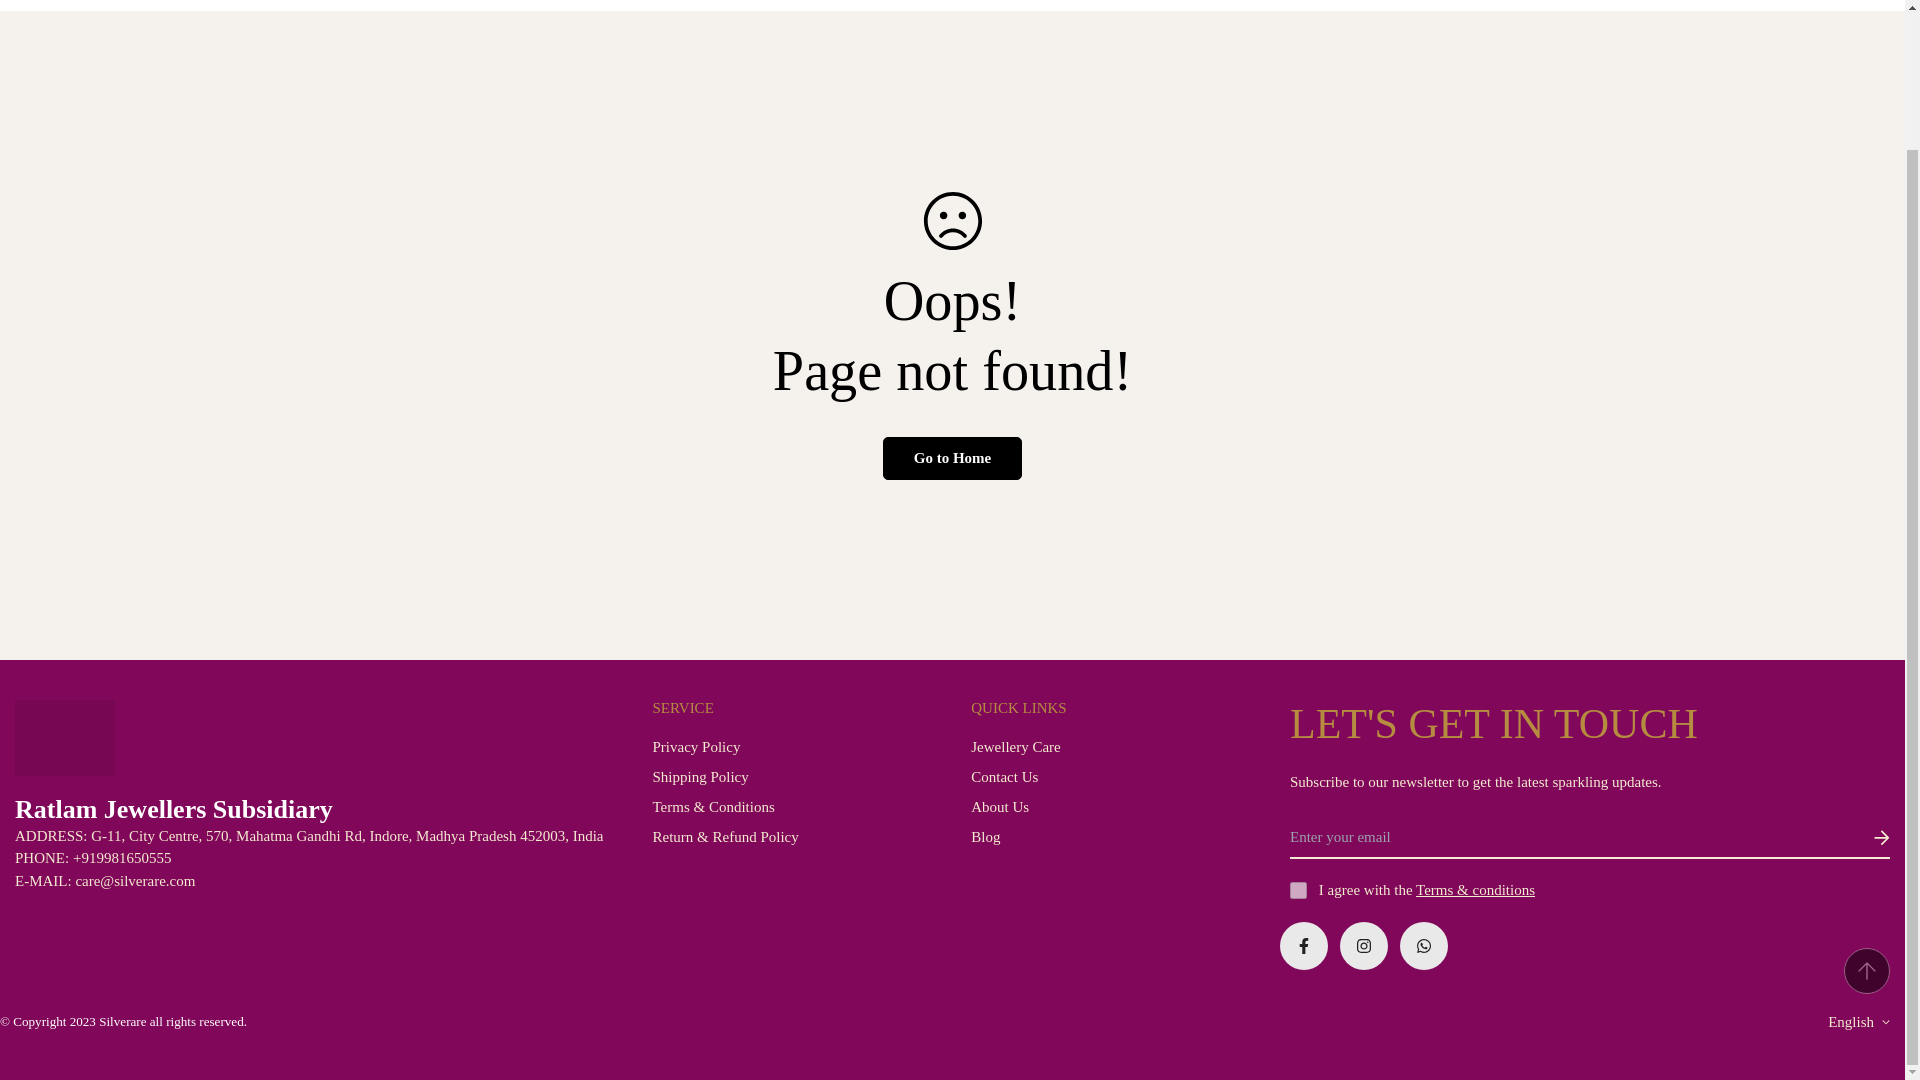 The height and width of the screenshot is (1080, 1920). I want to click on UNISEX, so click(952, 5).